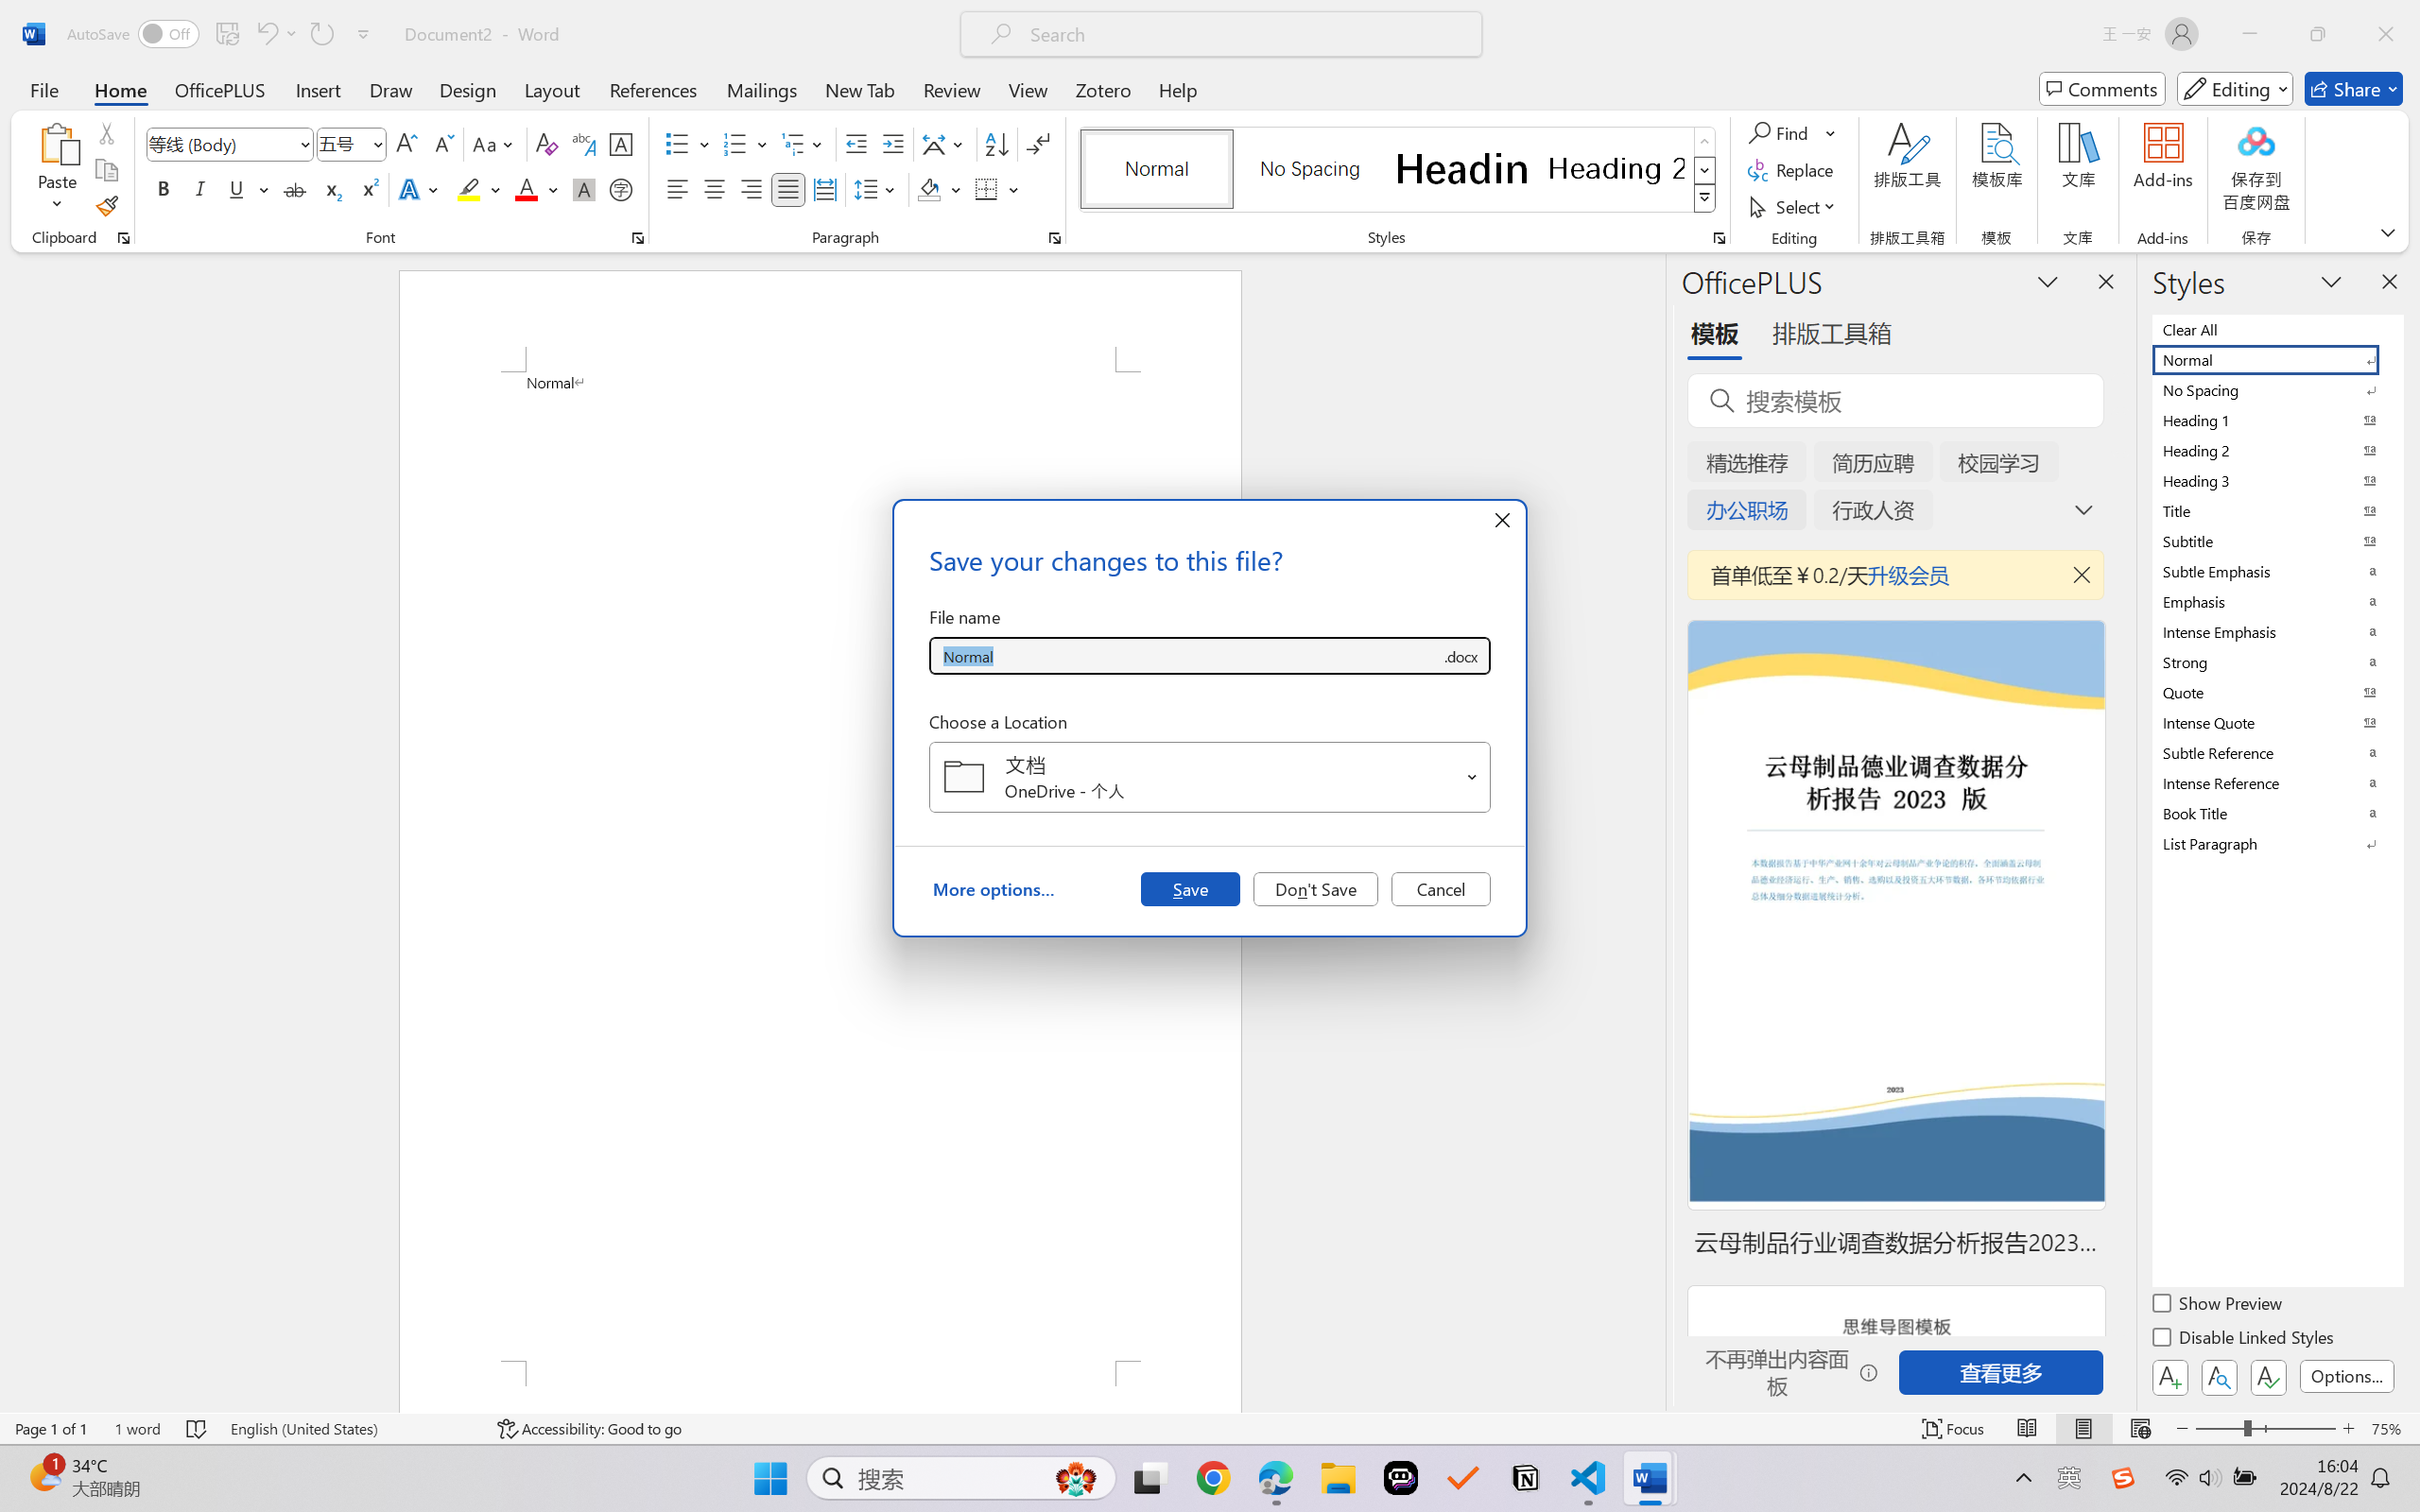 The height and width of the screenshot is (1512, 2420). Describe the element at coordinates (266, 34) in the screenshot. I see `Undo Apply Quick Style` at that location.